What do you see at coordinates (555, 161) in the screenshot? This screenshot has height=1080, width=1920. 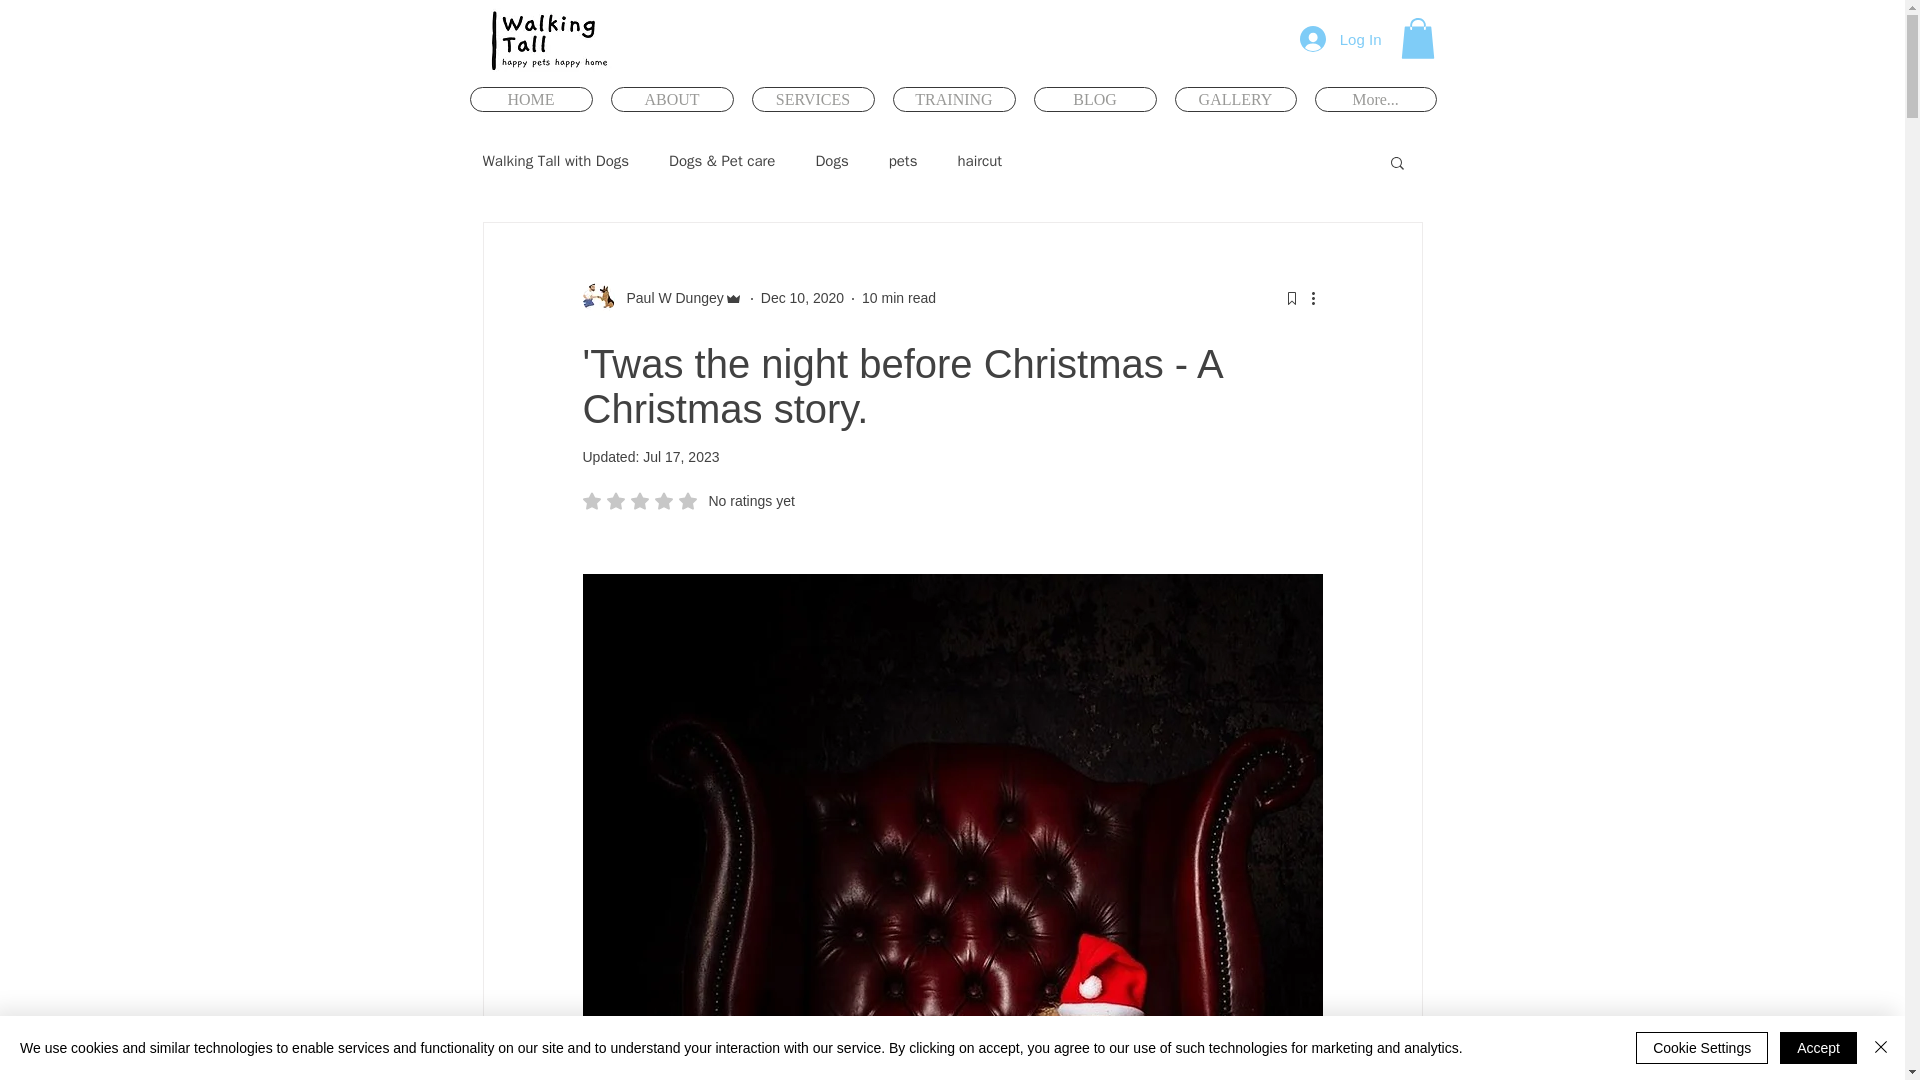 I see `Walking Tall with Dogs` at bounding box center [555, 161].